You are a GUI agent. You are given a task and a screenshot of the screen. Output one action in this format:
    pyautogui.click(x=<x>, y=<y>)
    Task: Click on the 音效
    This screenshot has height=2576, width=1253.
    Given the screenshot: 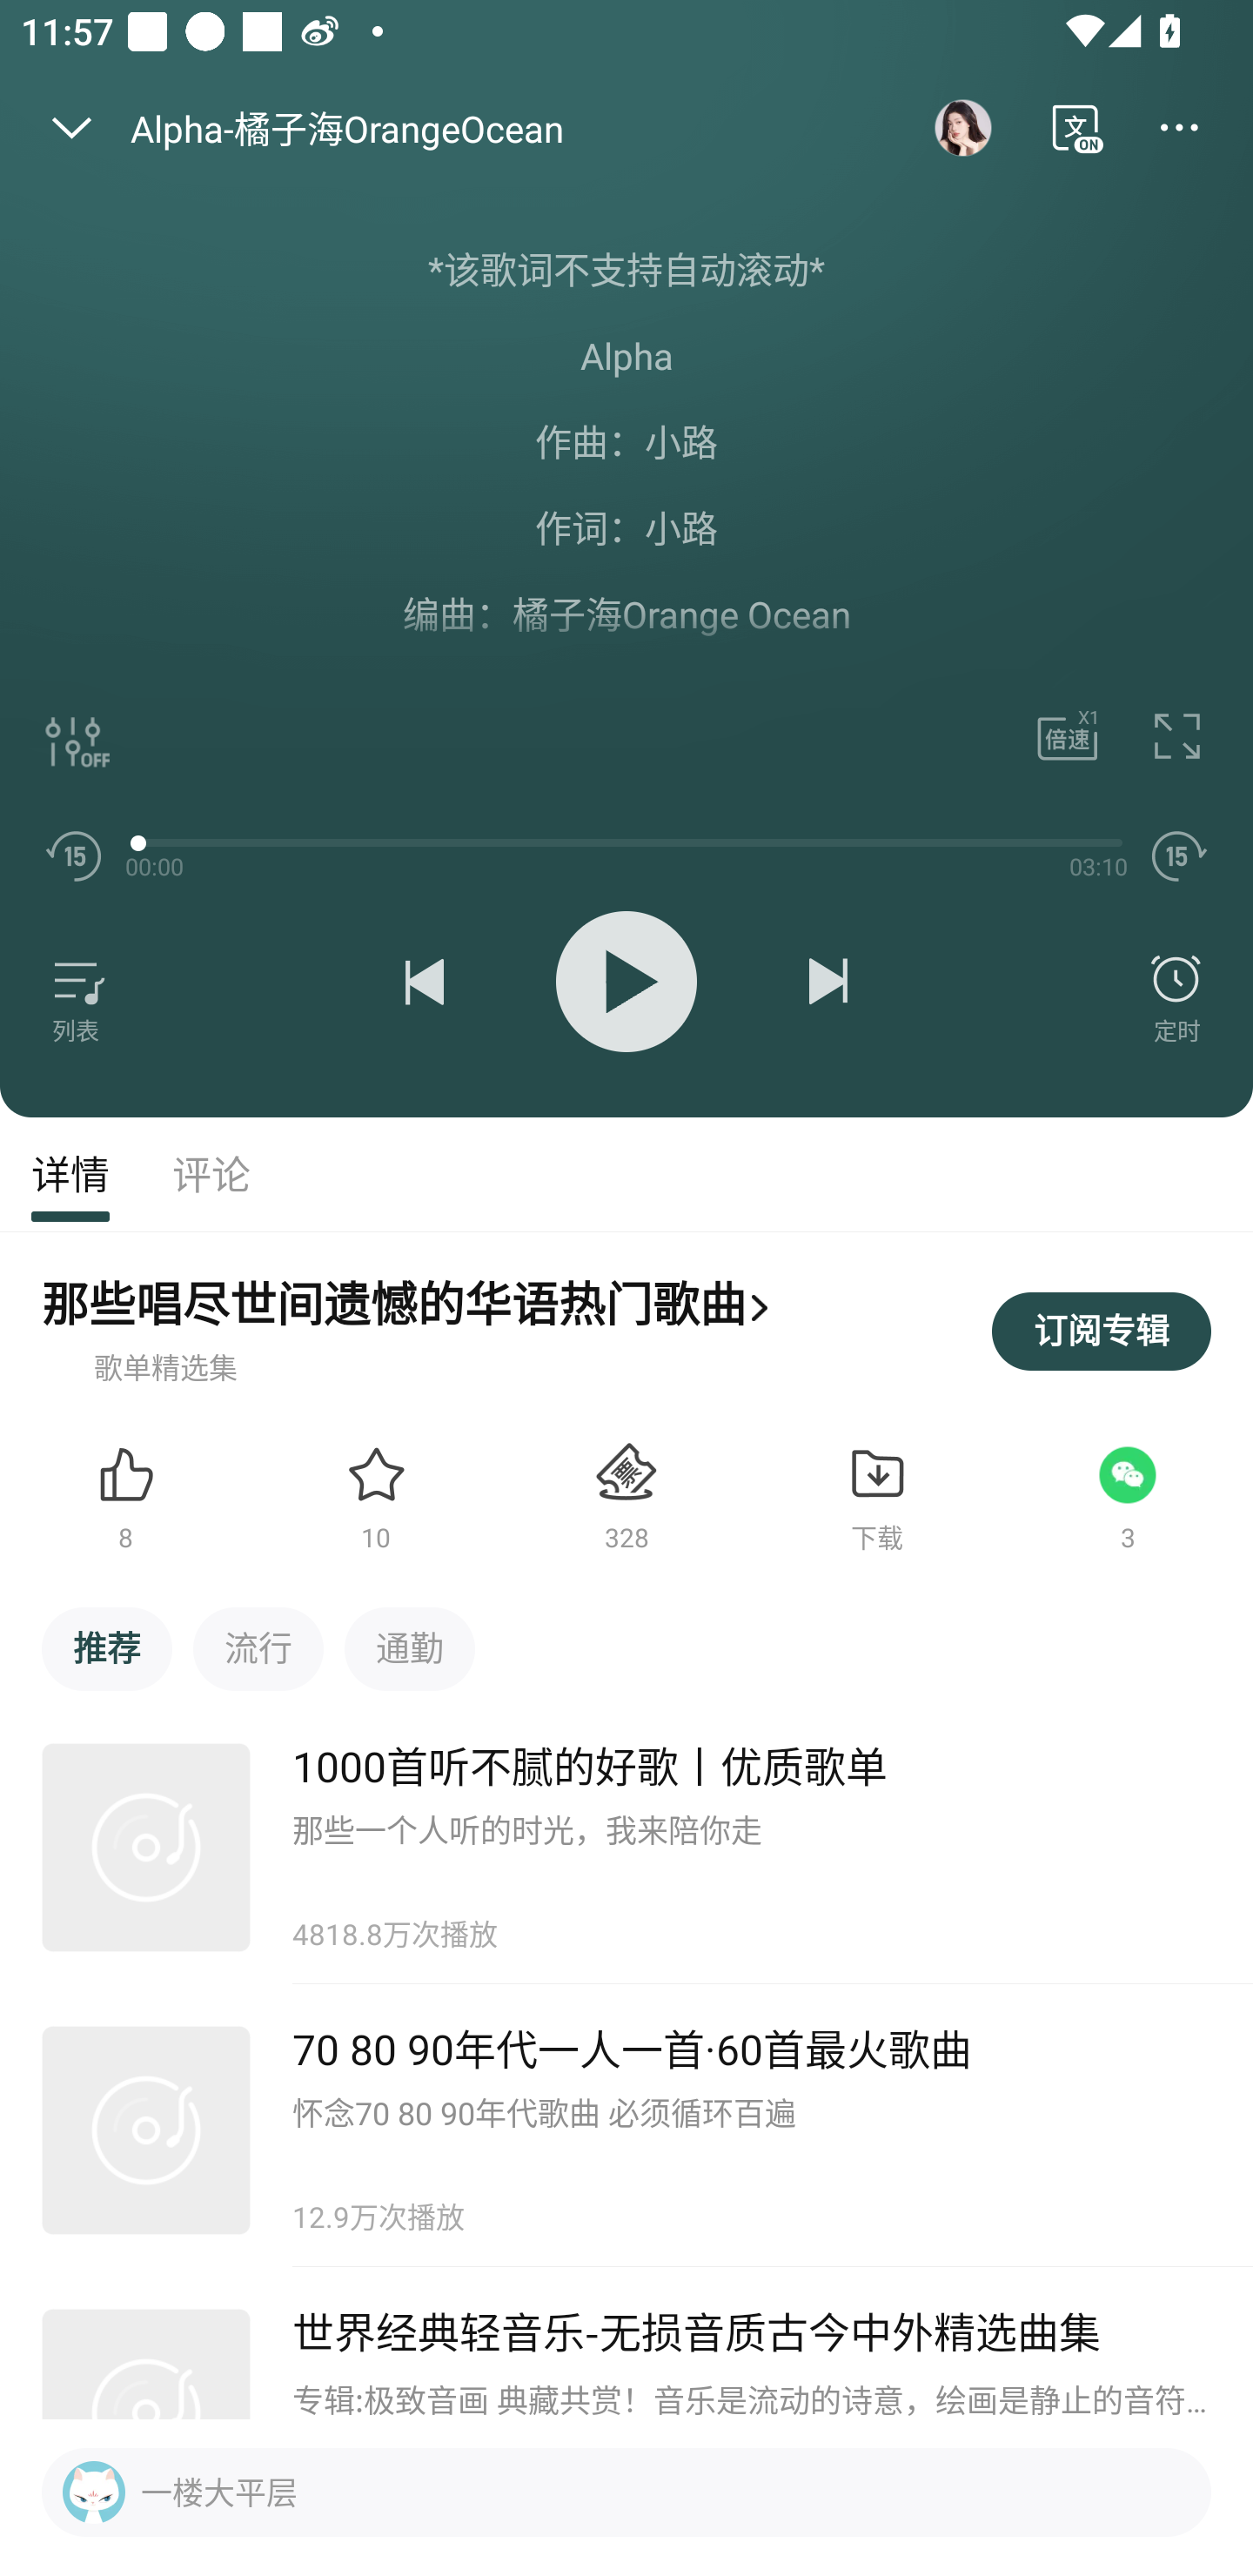 What is the action you would take?
    pyautogui.click(x=75, y=740)
    